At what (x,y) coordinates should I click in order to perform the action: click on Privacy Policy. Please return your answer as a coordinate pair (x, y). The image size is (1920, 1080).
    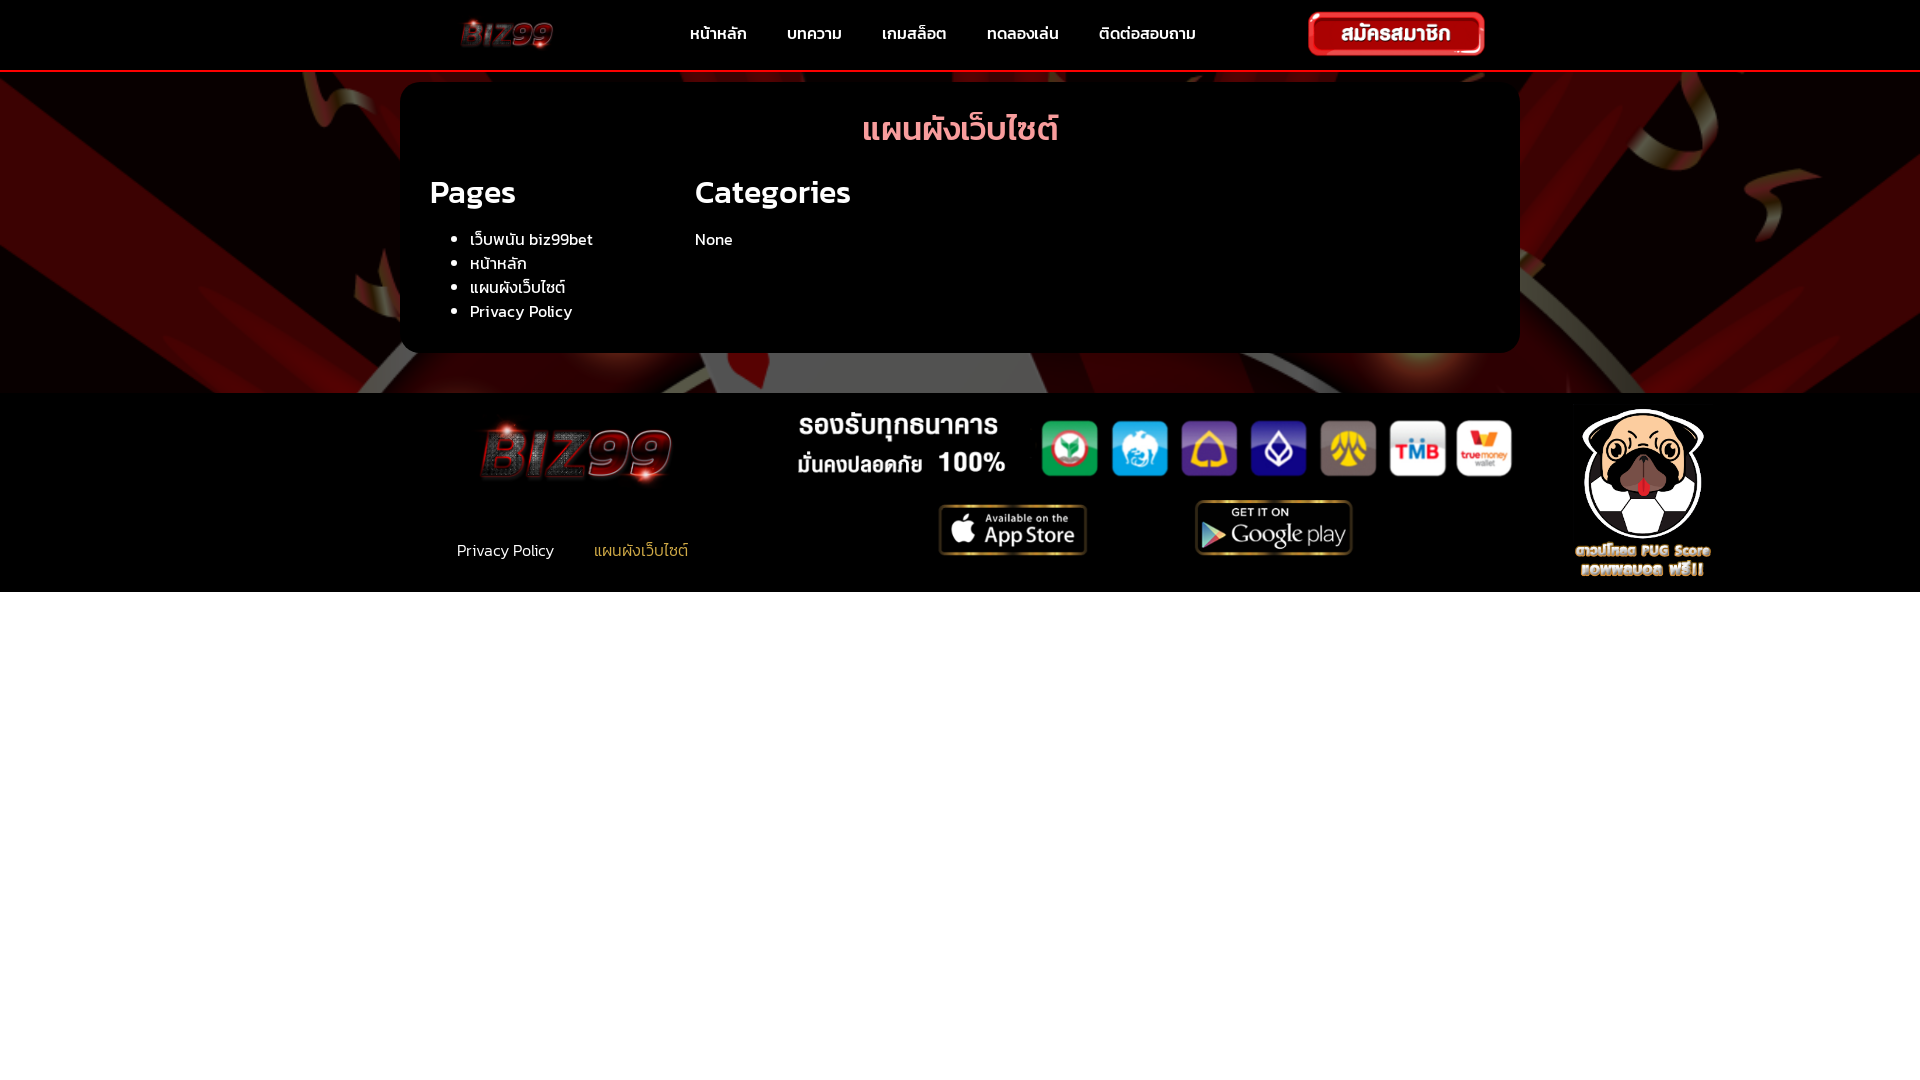
    Looking at the image, I should click on (522, 311).